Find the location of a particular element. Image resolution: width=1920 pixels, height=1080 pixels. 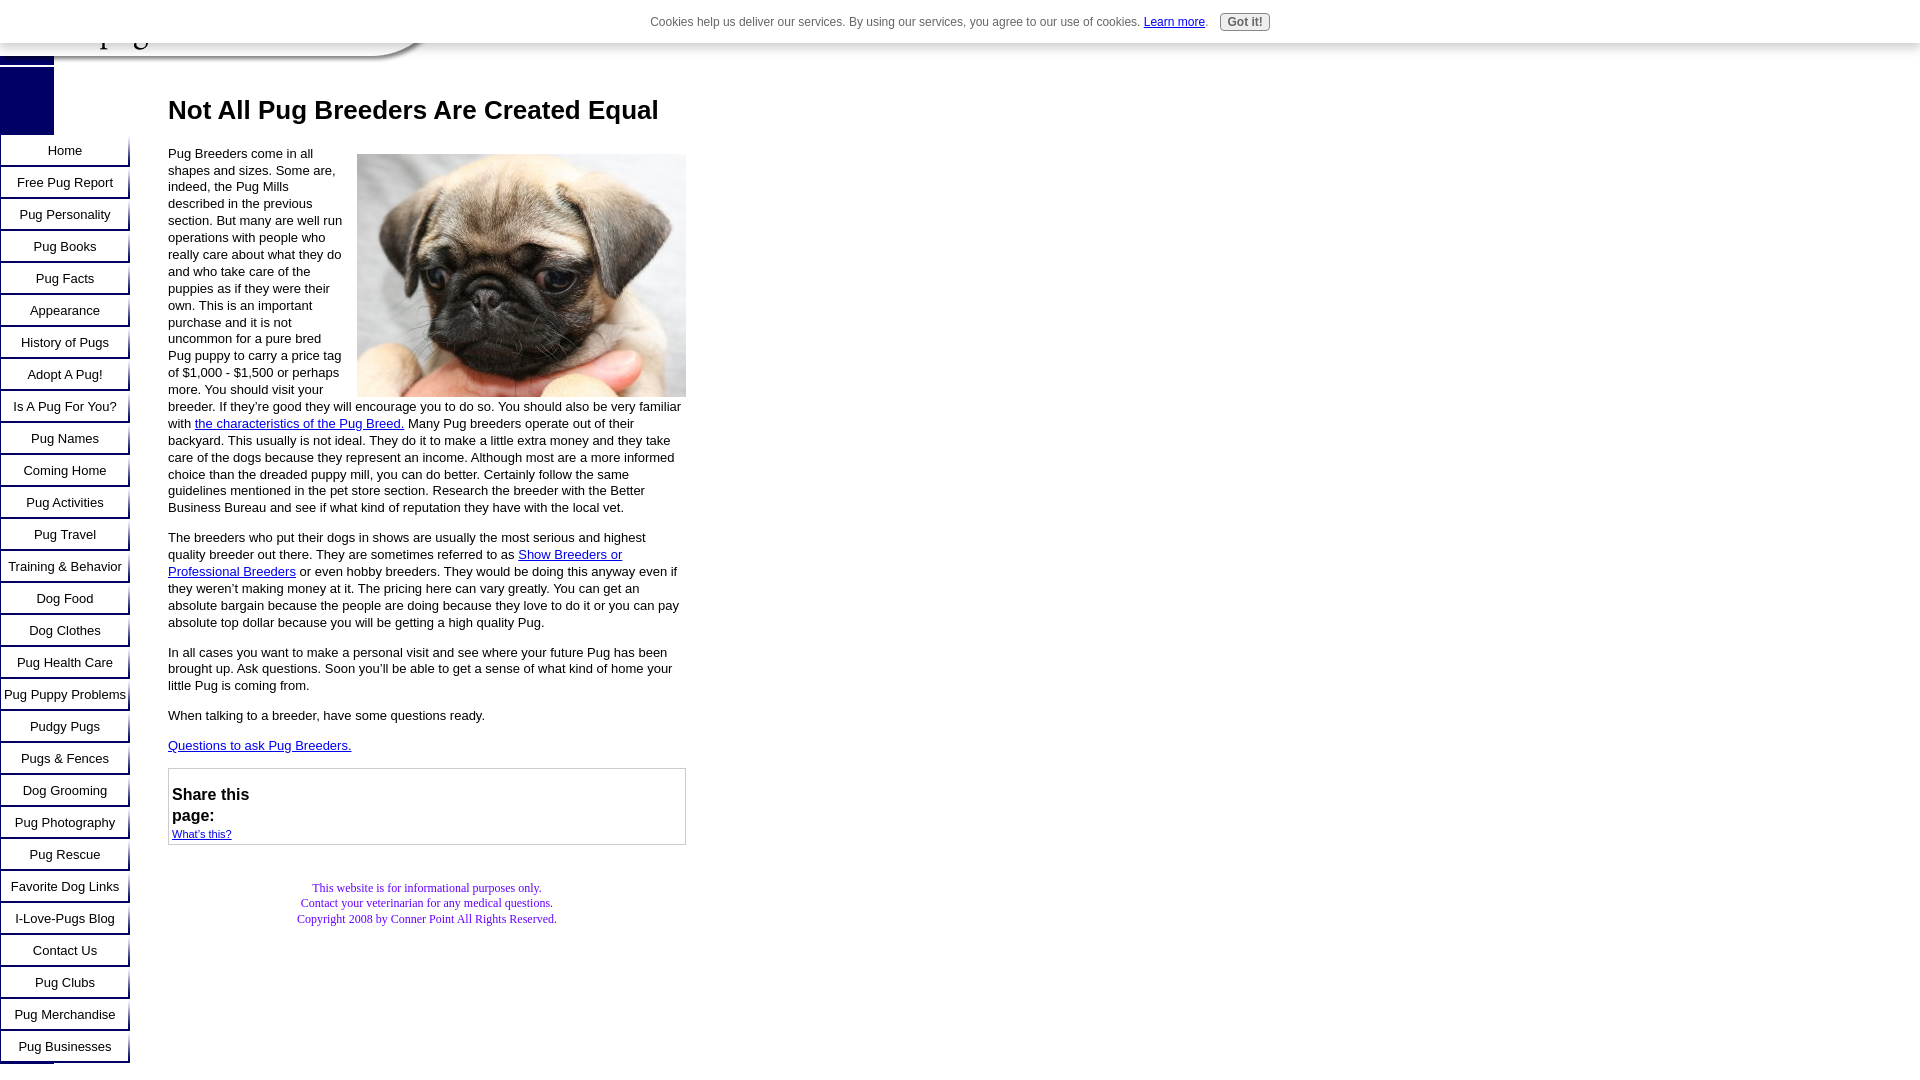

Pug Rescue is located at coordinates (65, 854).